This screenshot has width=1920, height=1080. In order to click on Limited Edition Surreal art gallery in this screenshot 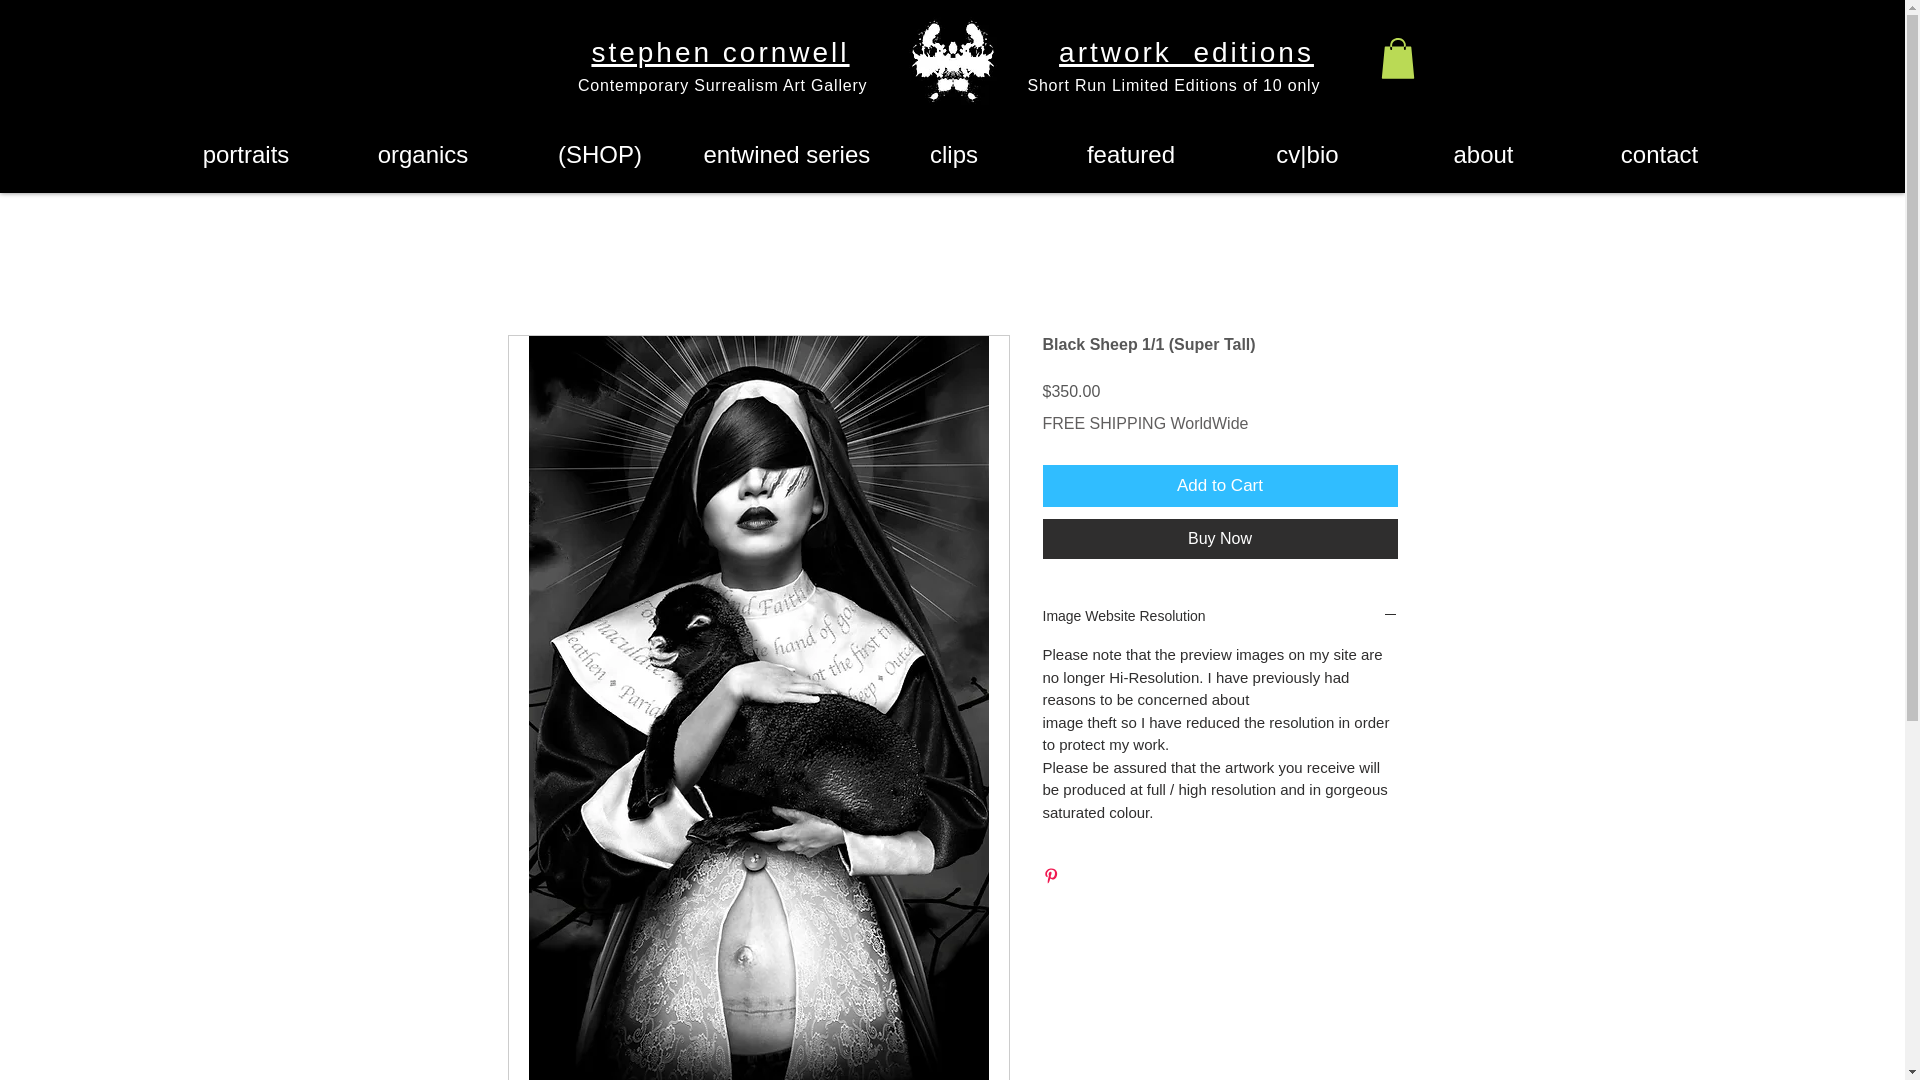, I will do `click(952, 60)`.